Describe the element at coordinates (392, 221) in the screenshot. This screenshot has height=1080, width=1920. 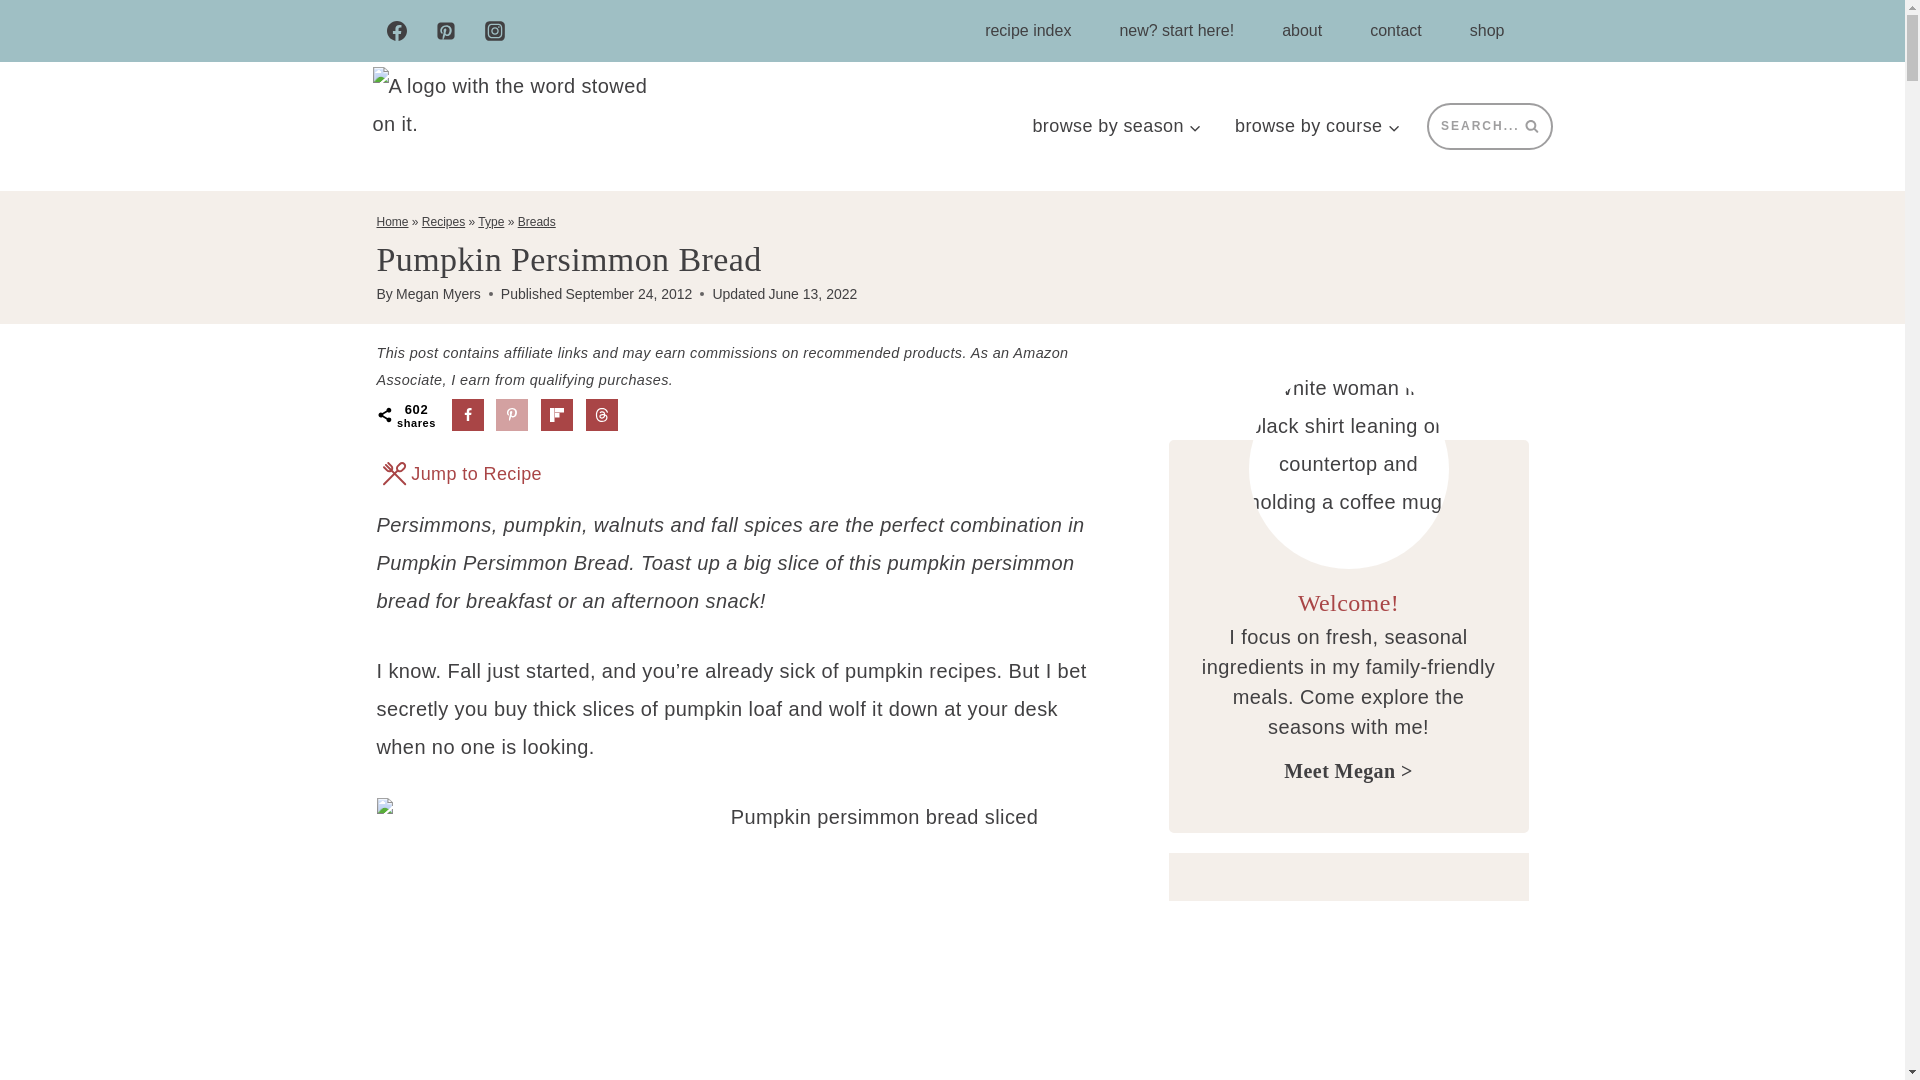
I see `Home` at that location.